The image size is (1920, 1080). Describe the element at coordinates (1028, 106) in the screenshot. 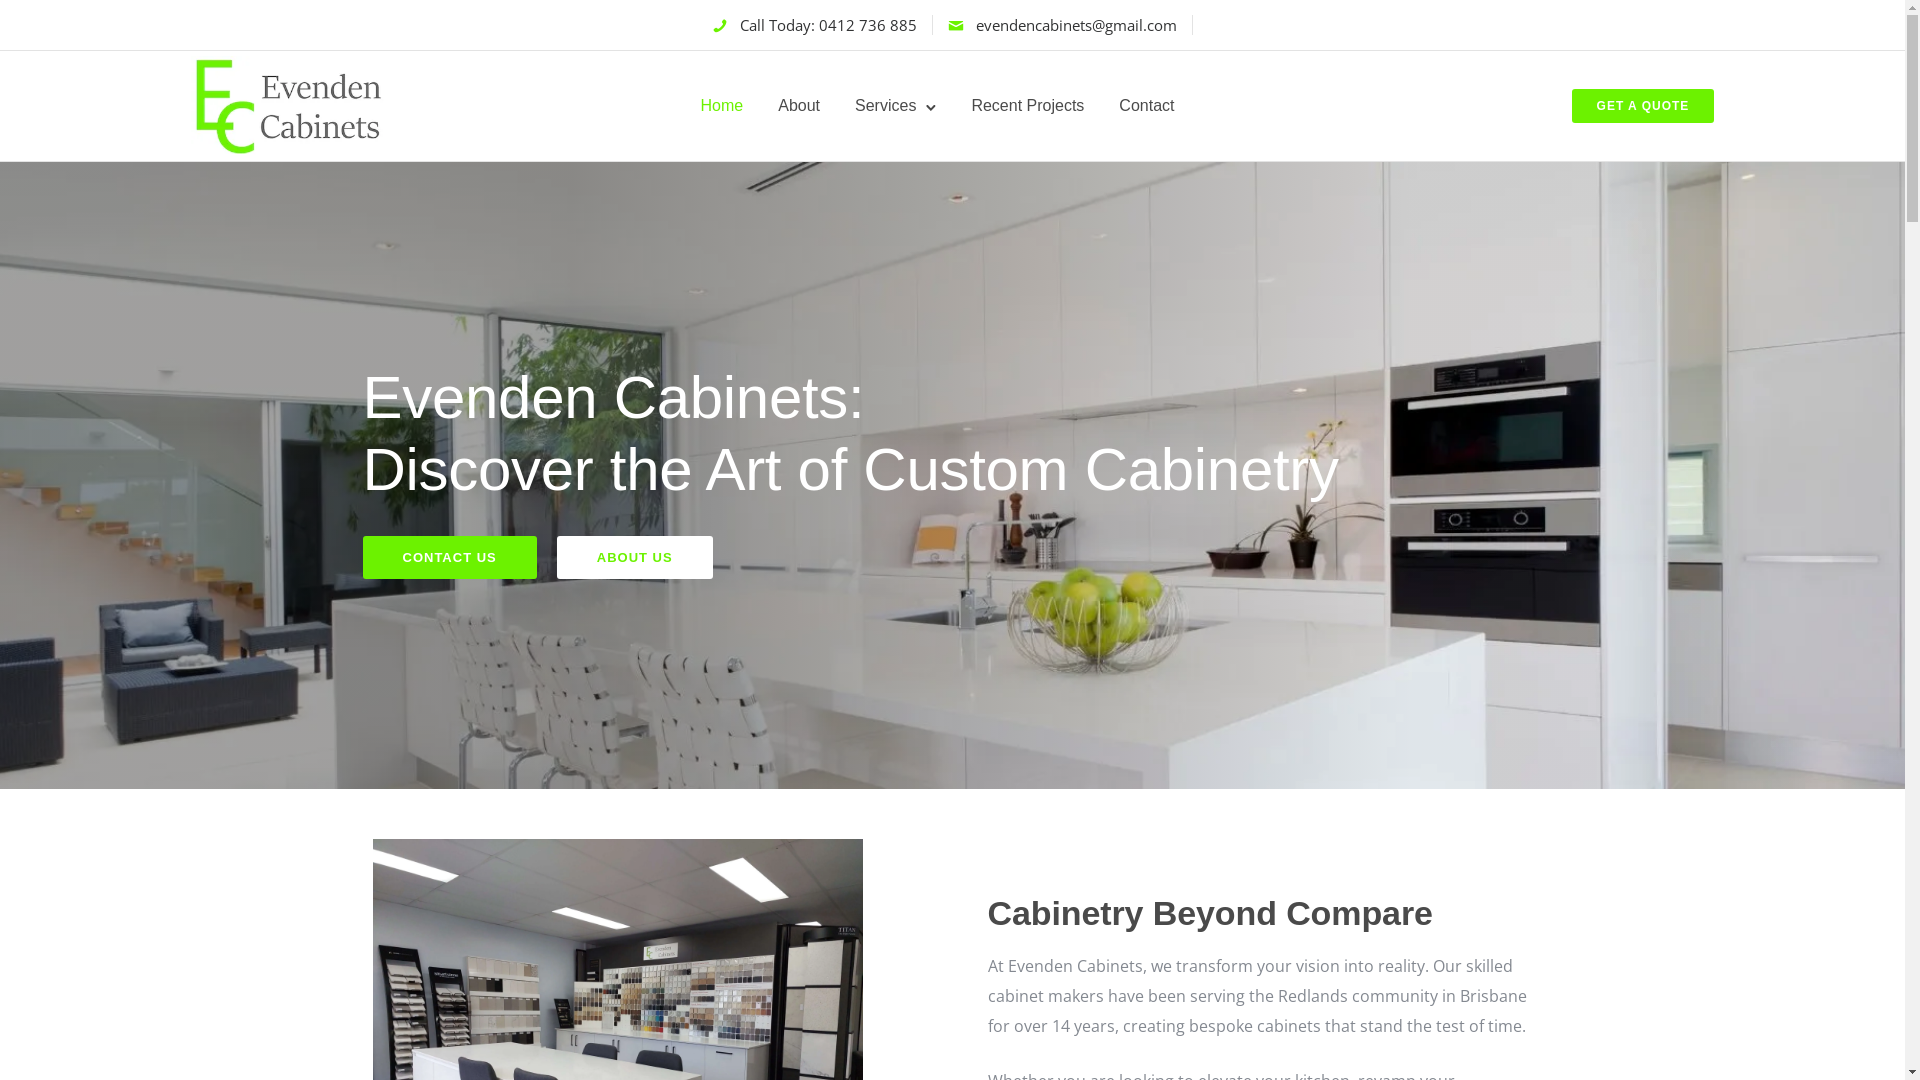

I see `Recent Projects` at that location.